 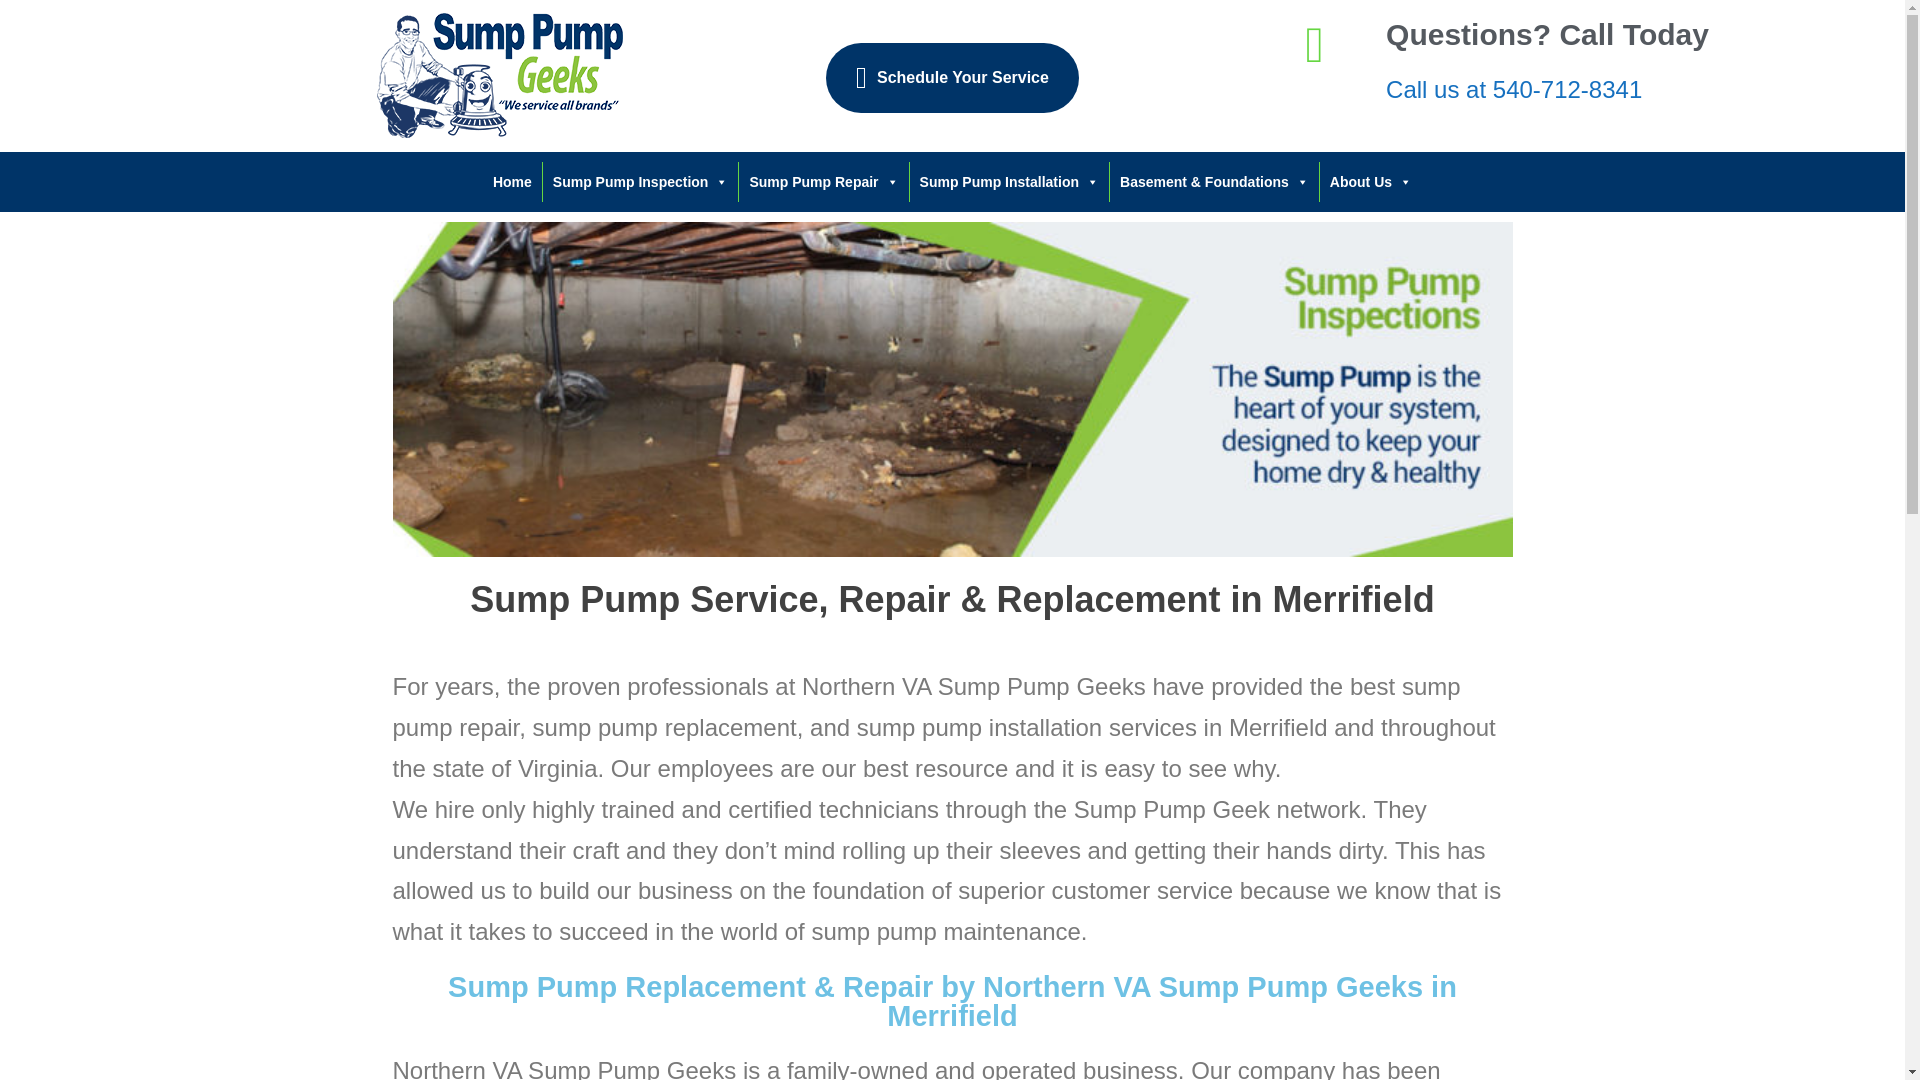 What do you see at coordinates (824, 182) in the screenshot?
I see `Sump Pump Repair` at bounding box center [824, 182].